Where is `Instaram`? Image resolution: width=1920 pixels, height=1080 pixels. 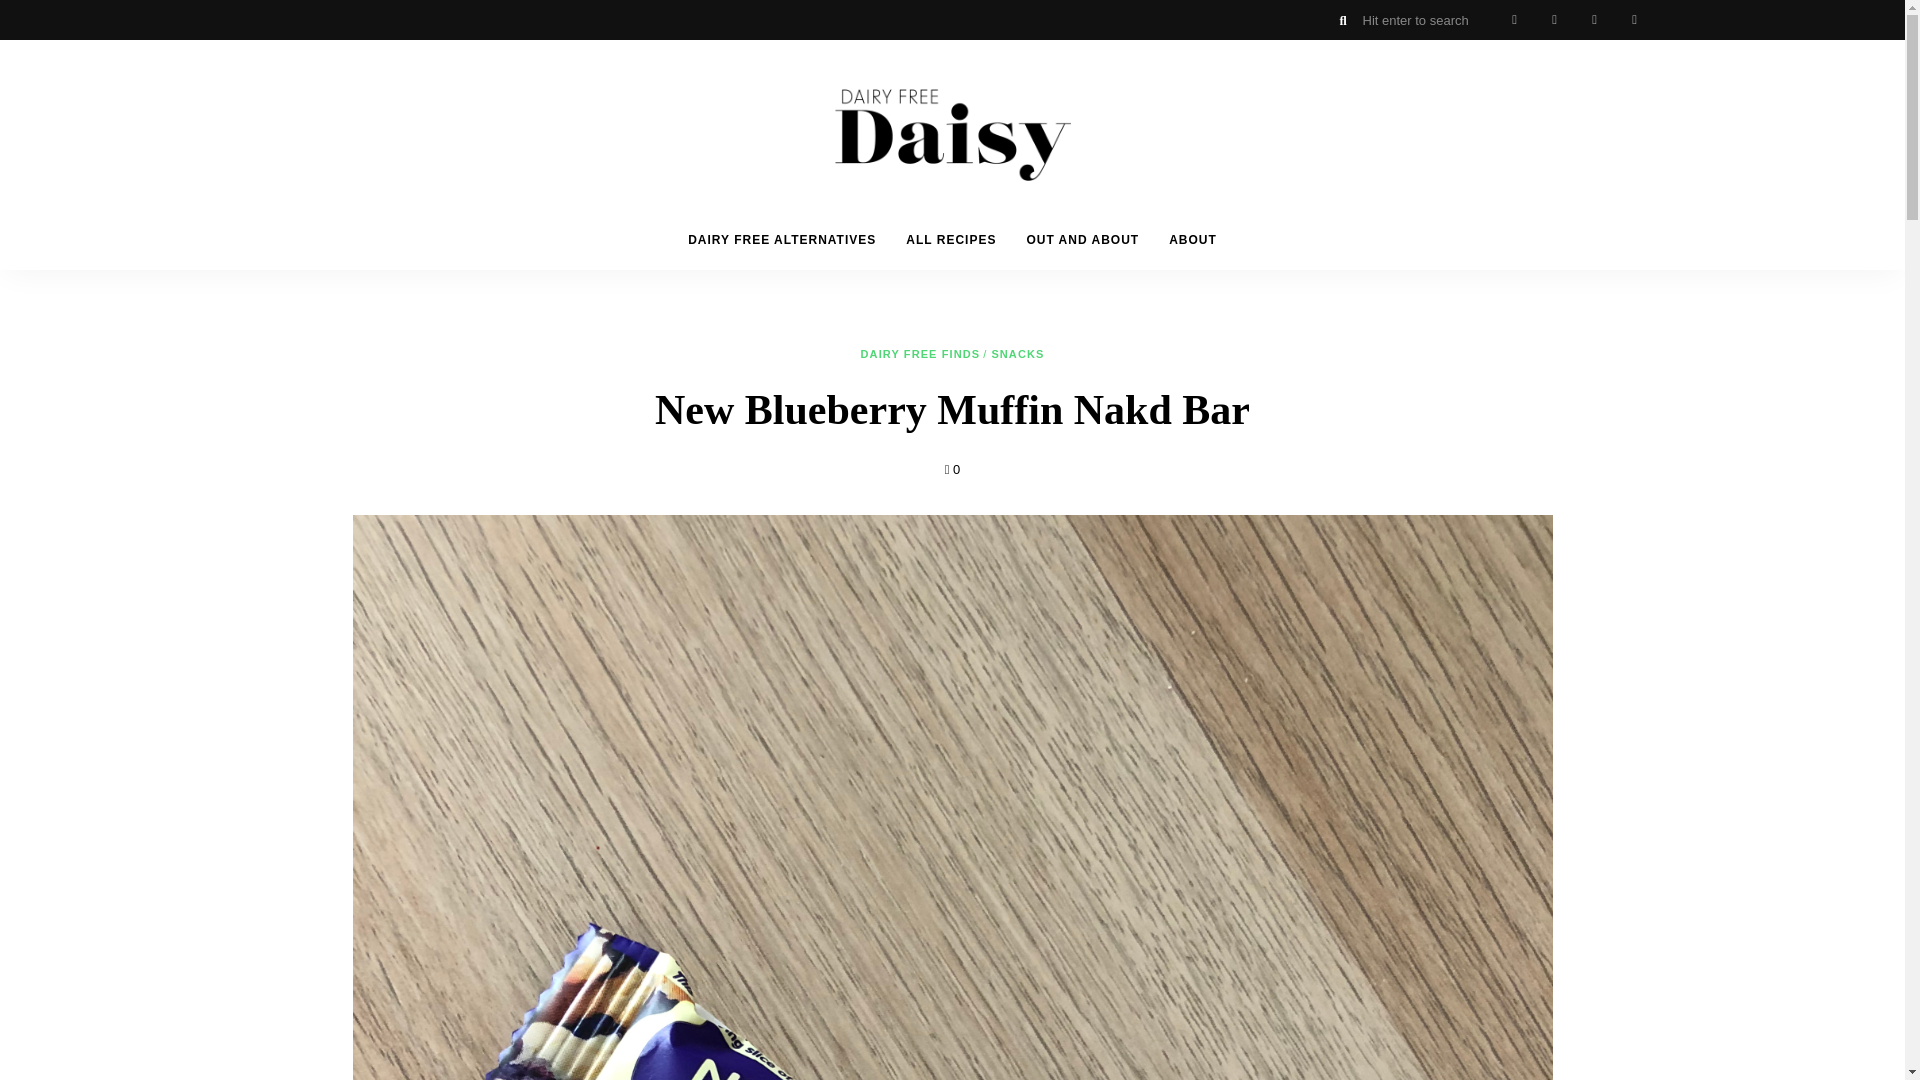
Instaram is located at coordinates (1554, 20).